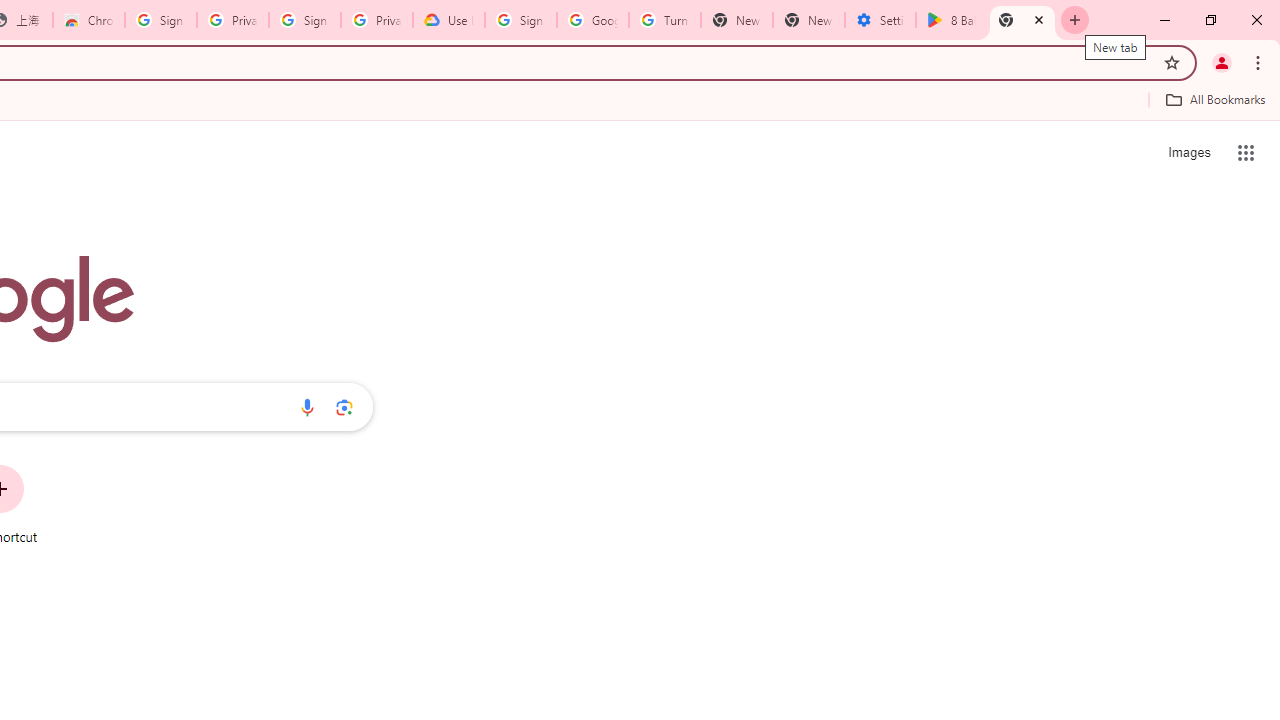  What do you see at coordinates (307, 407) in the screenshot?
I see `Search by voice` at bounding box center [307, 407].